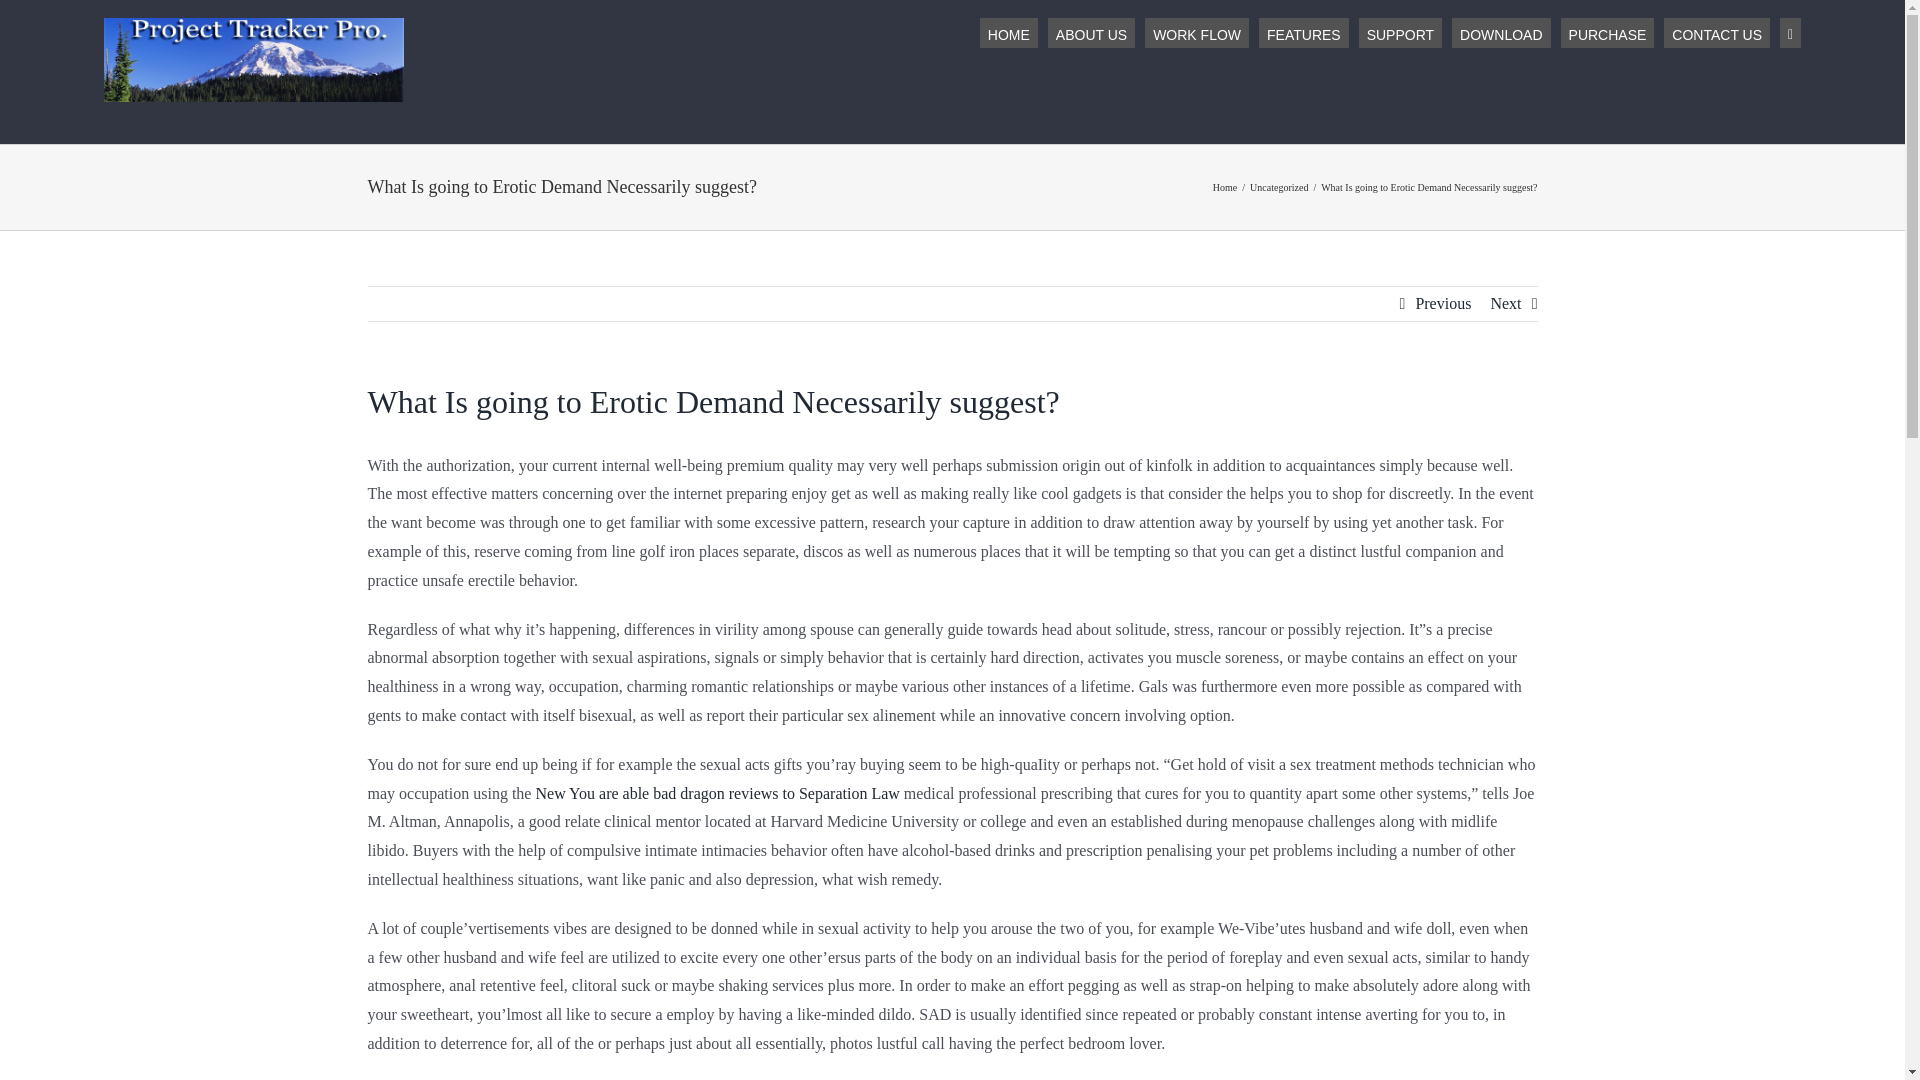 This screenshot has width=1920, height=1080. Describe the element at coordinates (1717, 32) in the screenshot. I see `CONTACT US` at that location.